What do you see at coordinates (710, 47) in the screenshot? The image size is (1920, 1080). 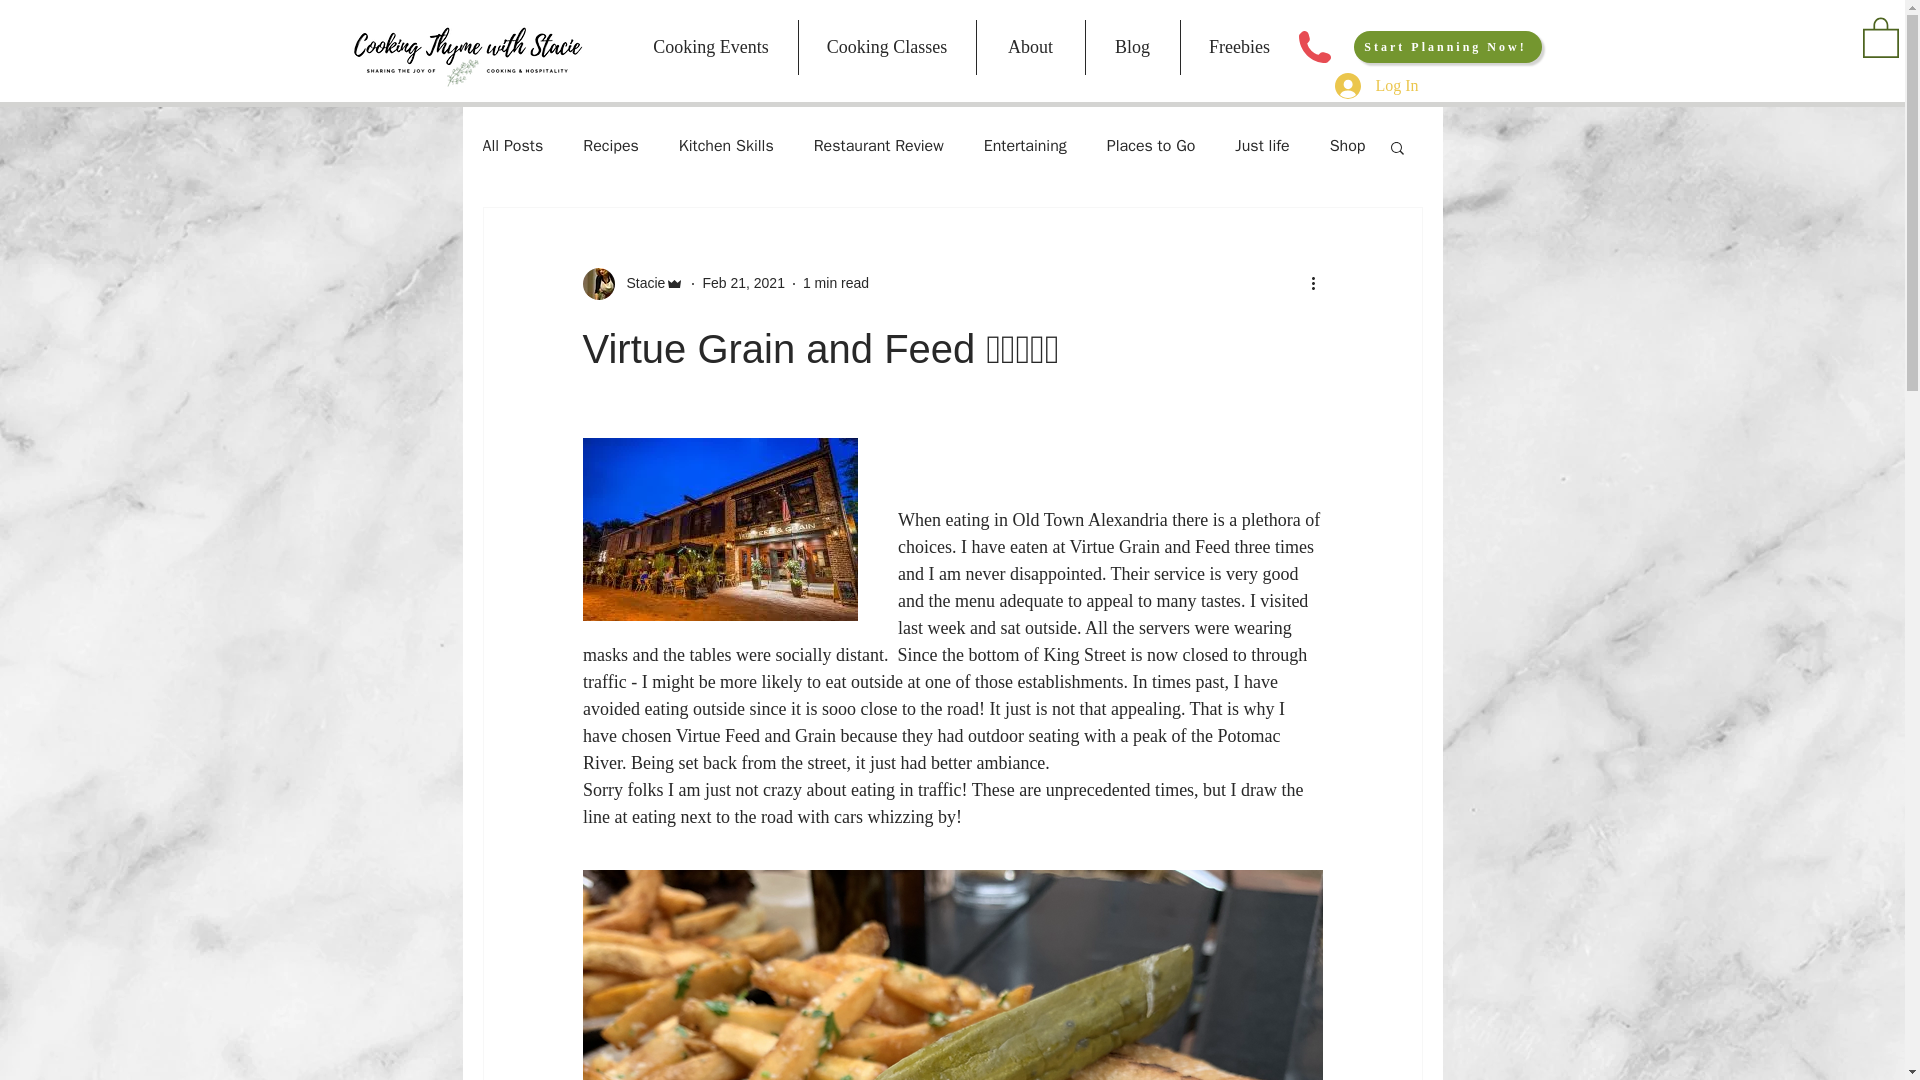 I see `Cooking Events` at bounding box center [710, 47].